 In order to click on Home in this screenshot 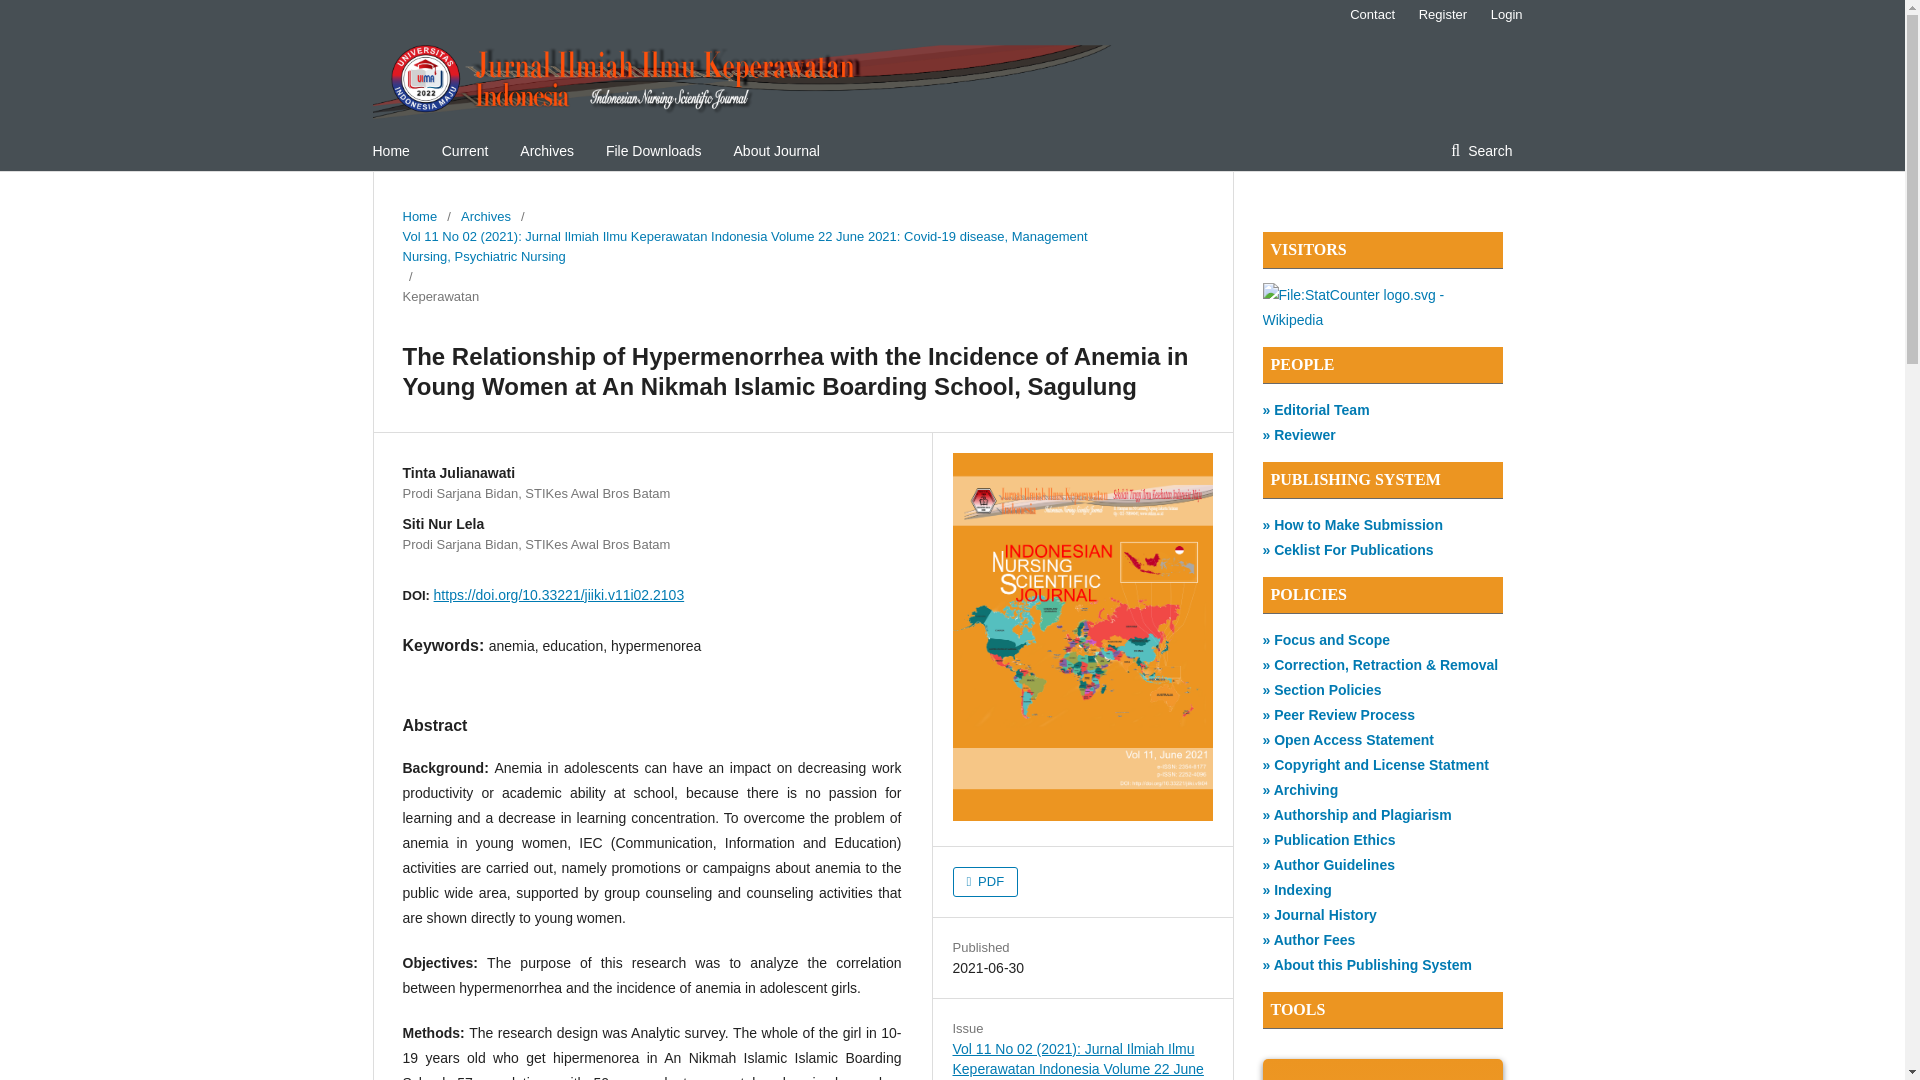, I will do `click(390, 150)`.